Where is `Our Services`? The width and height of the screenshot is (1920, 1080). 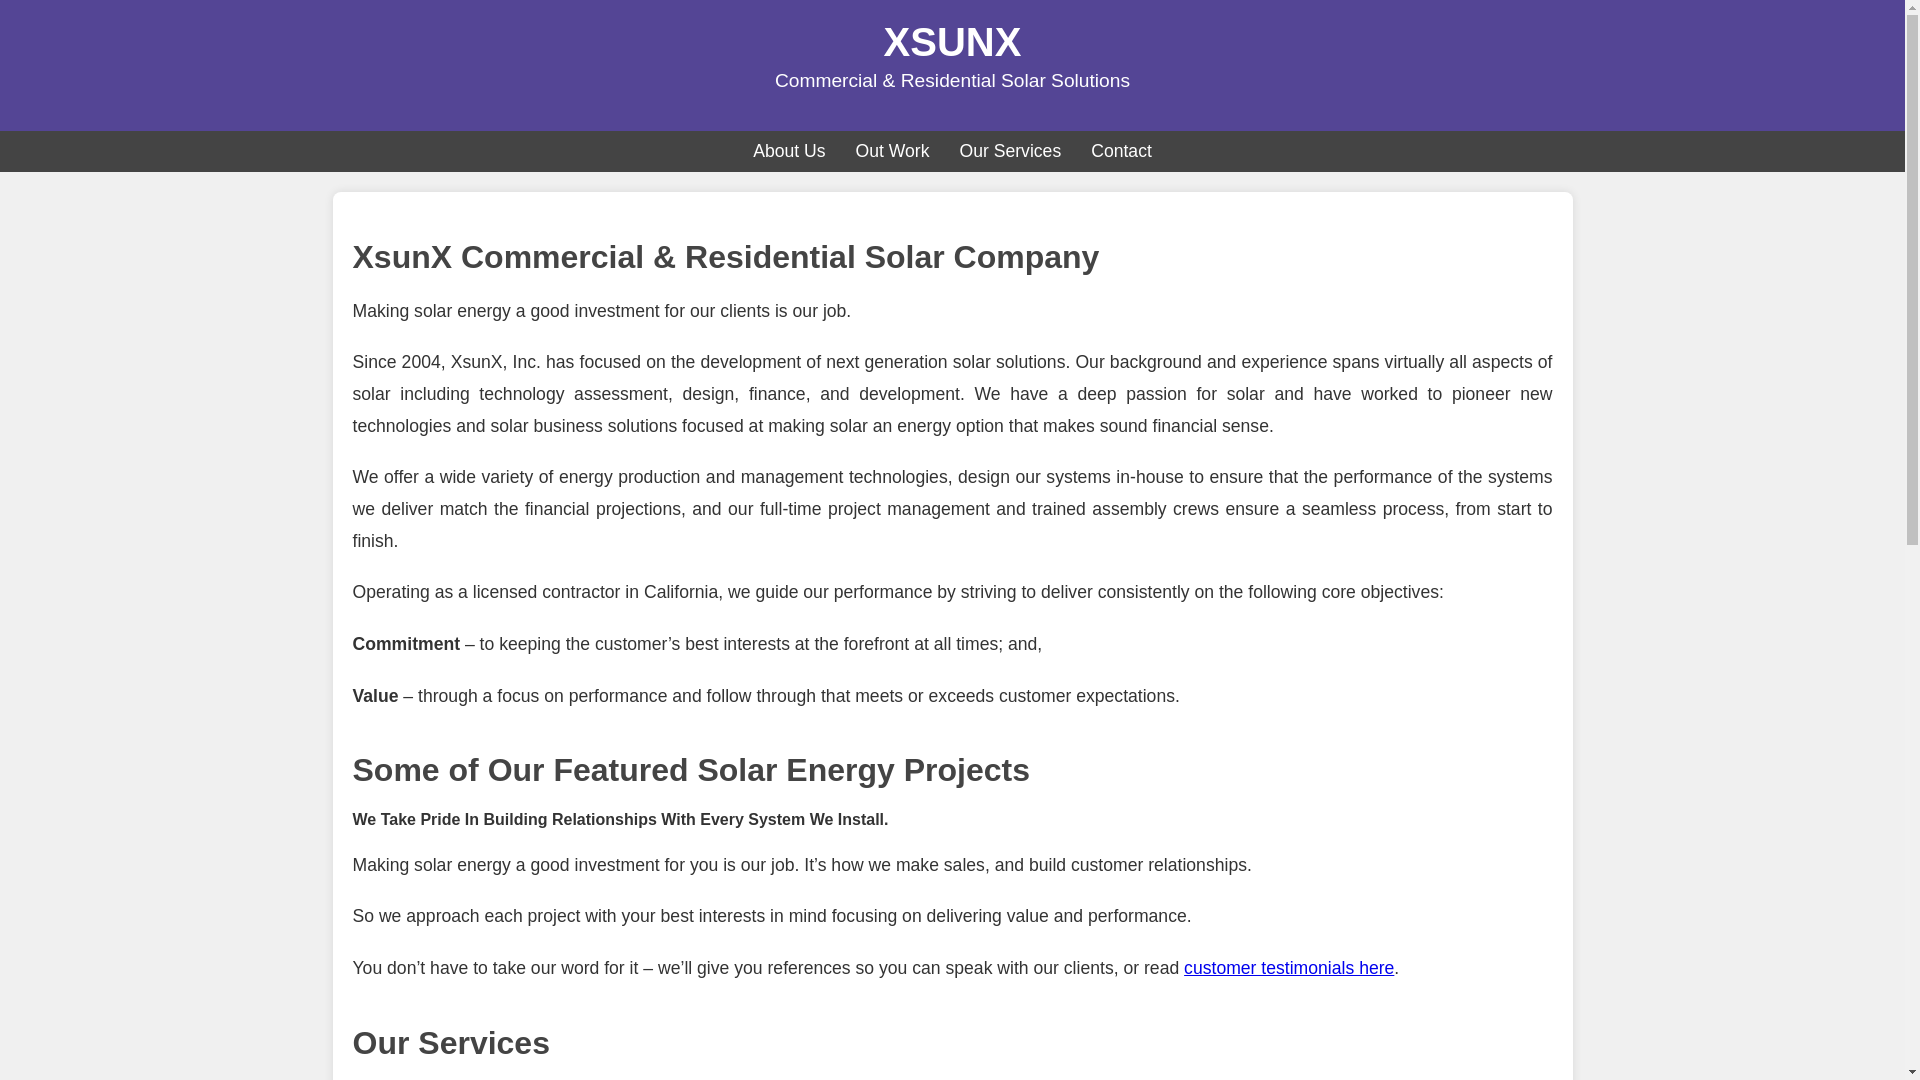 Our Services is located at coordinates (1010, 152).